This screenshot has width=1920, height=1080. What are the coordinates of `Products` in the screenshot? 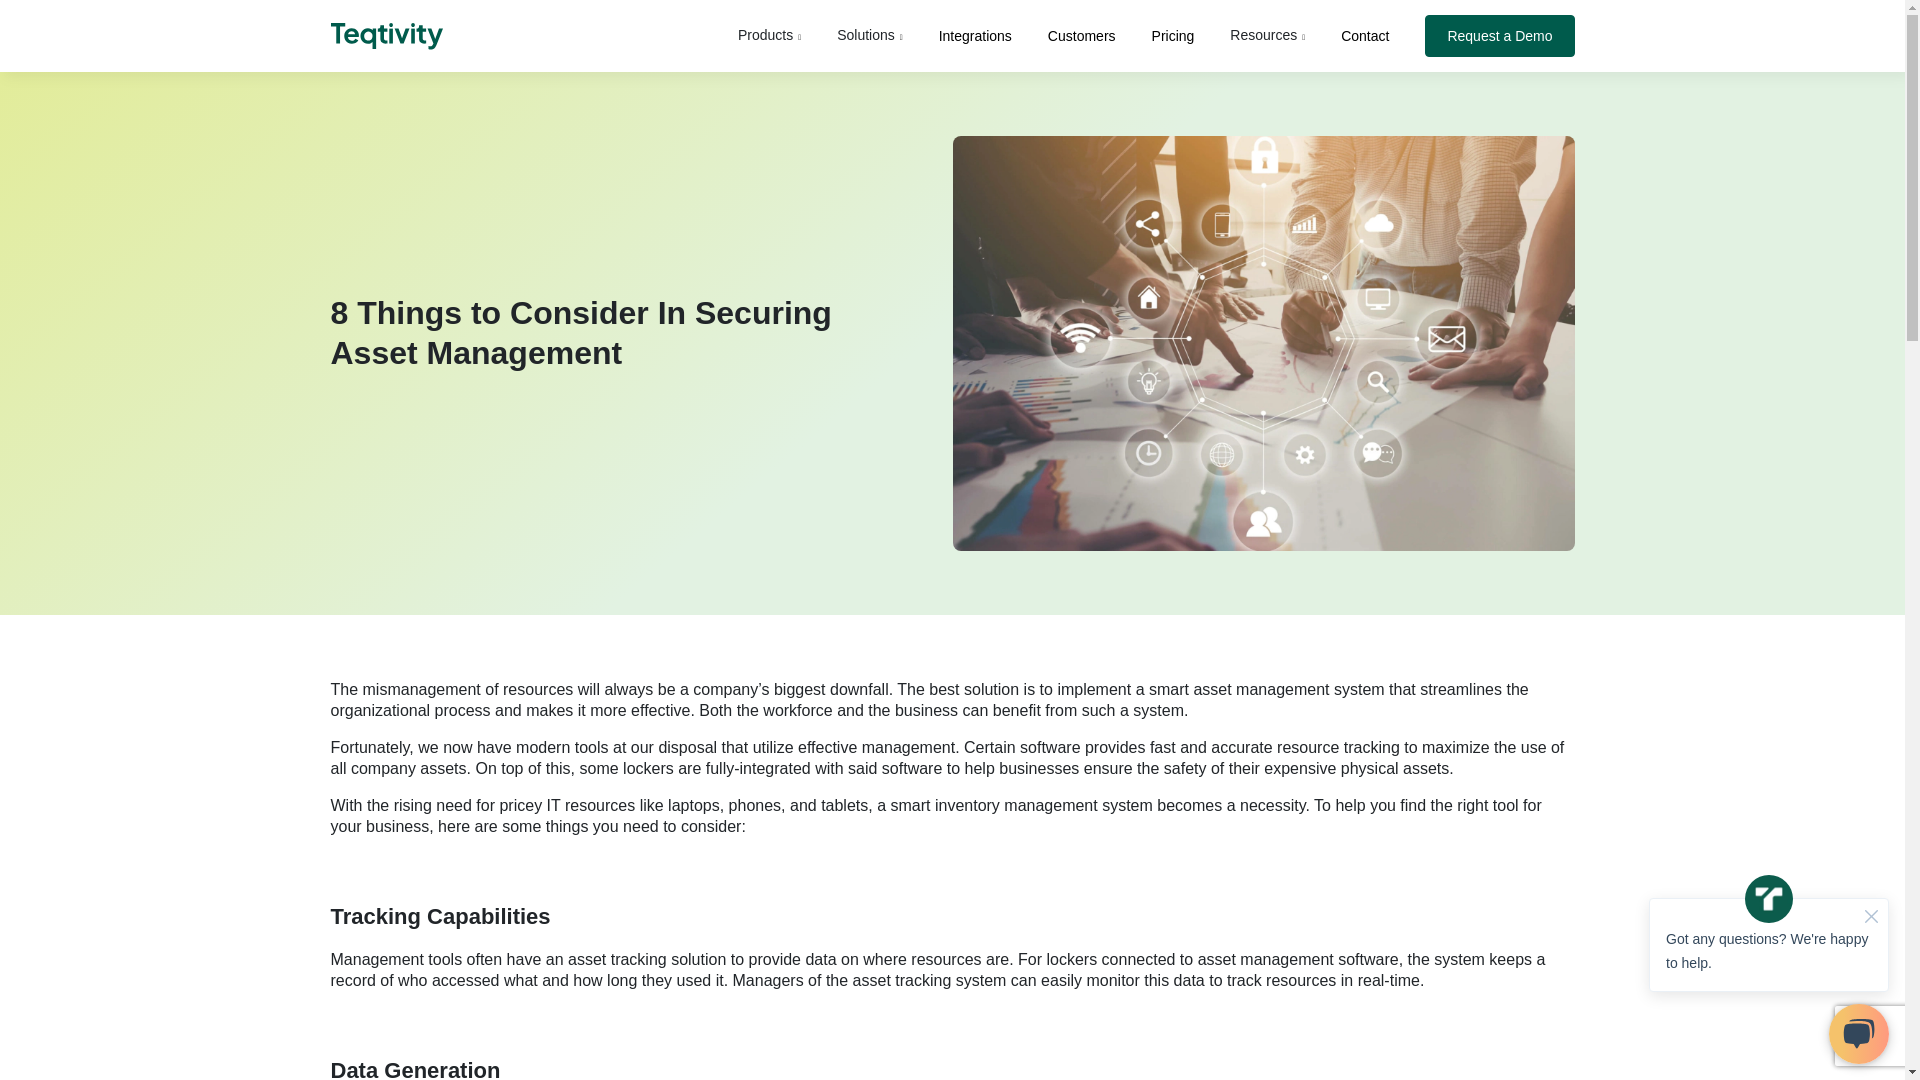 It's located at (768, 34).